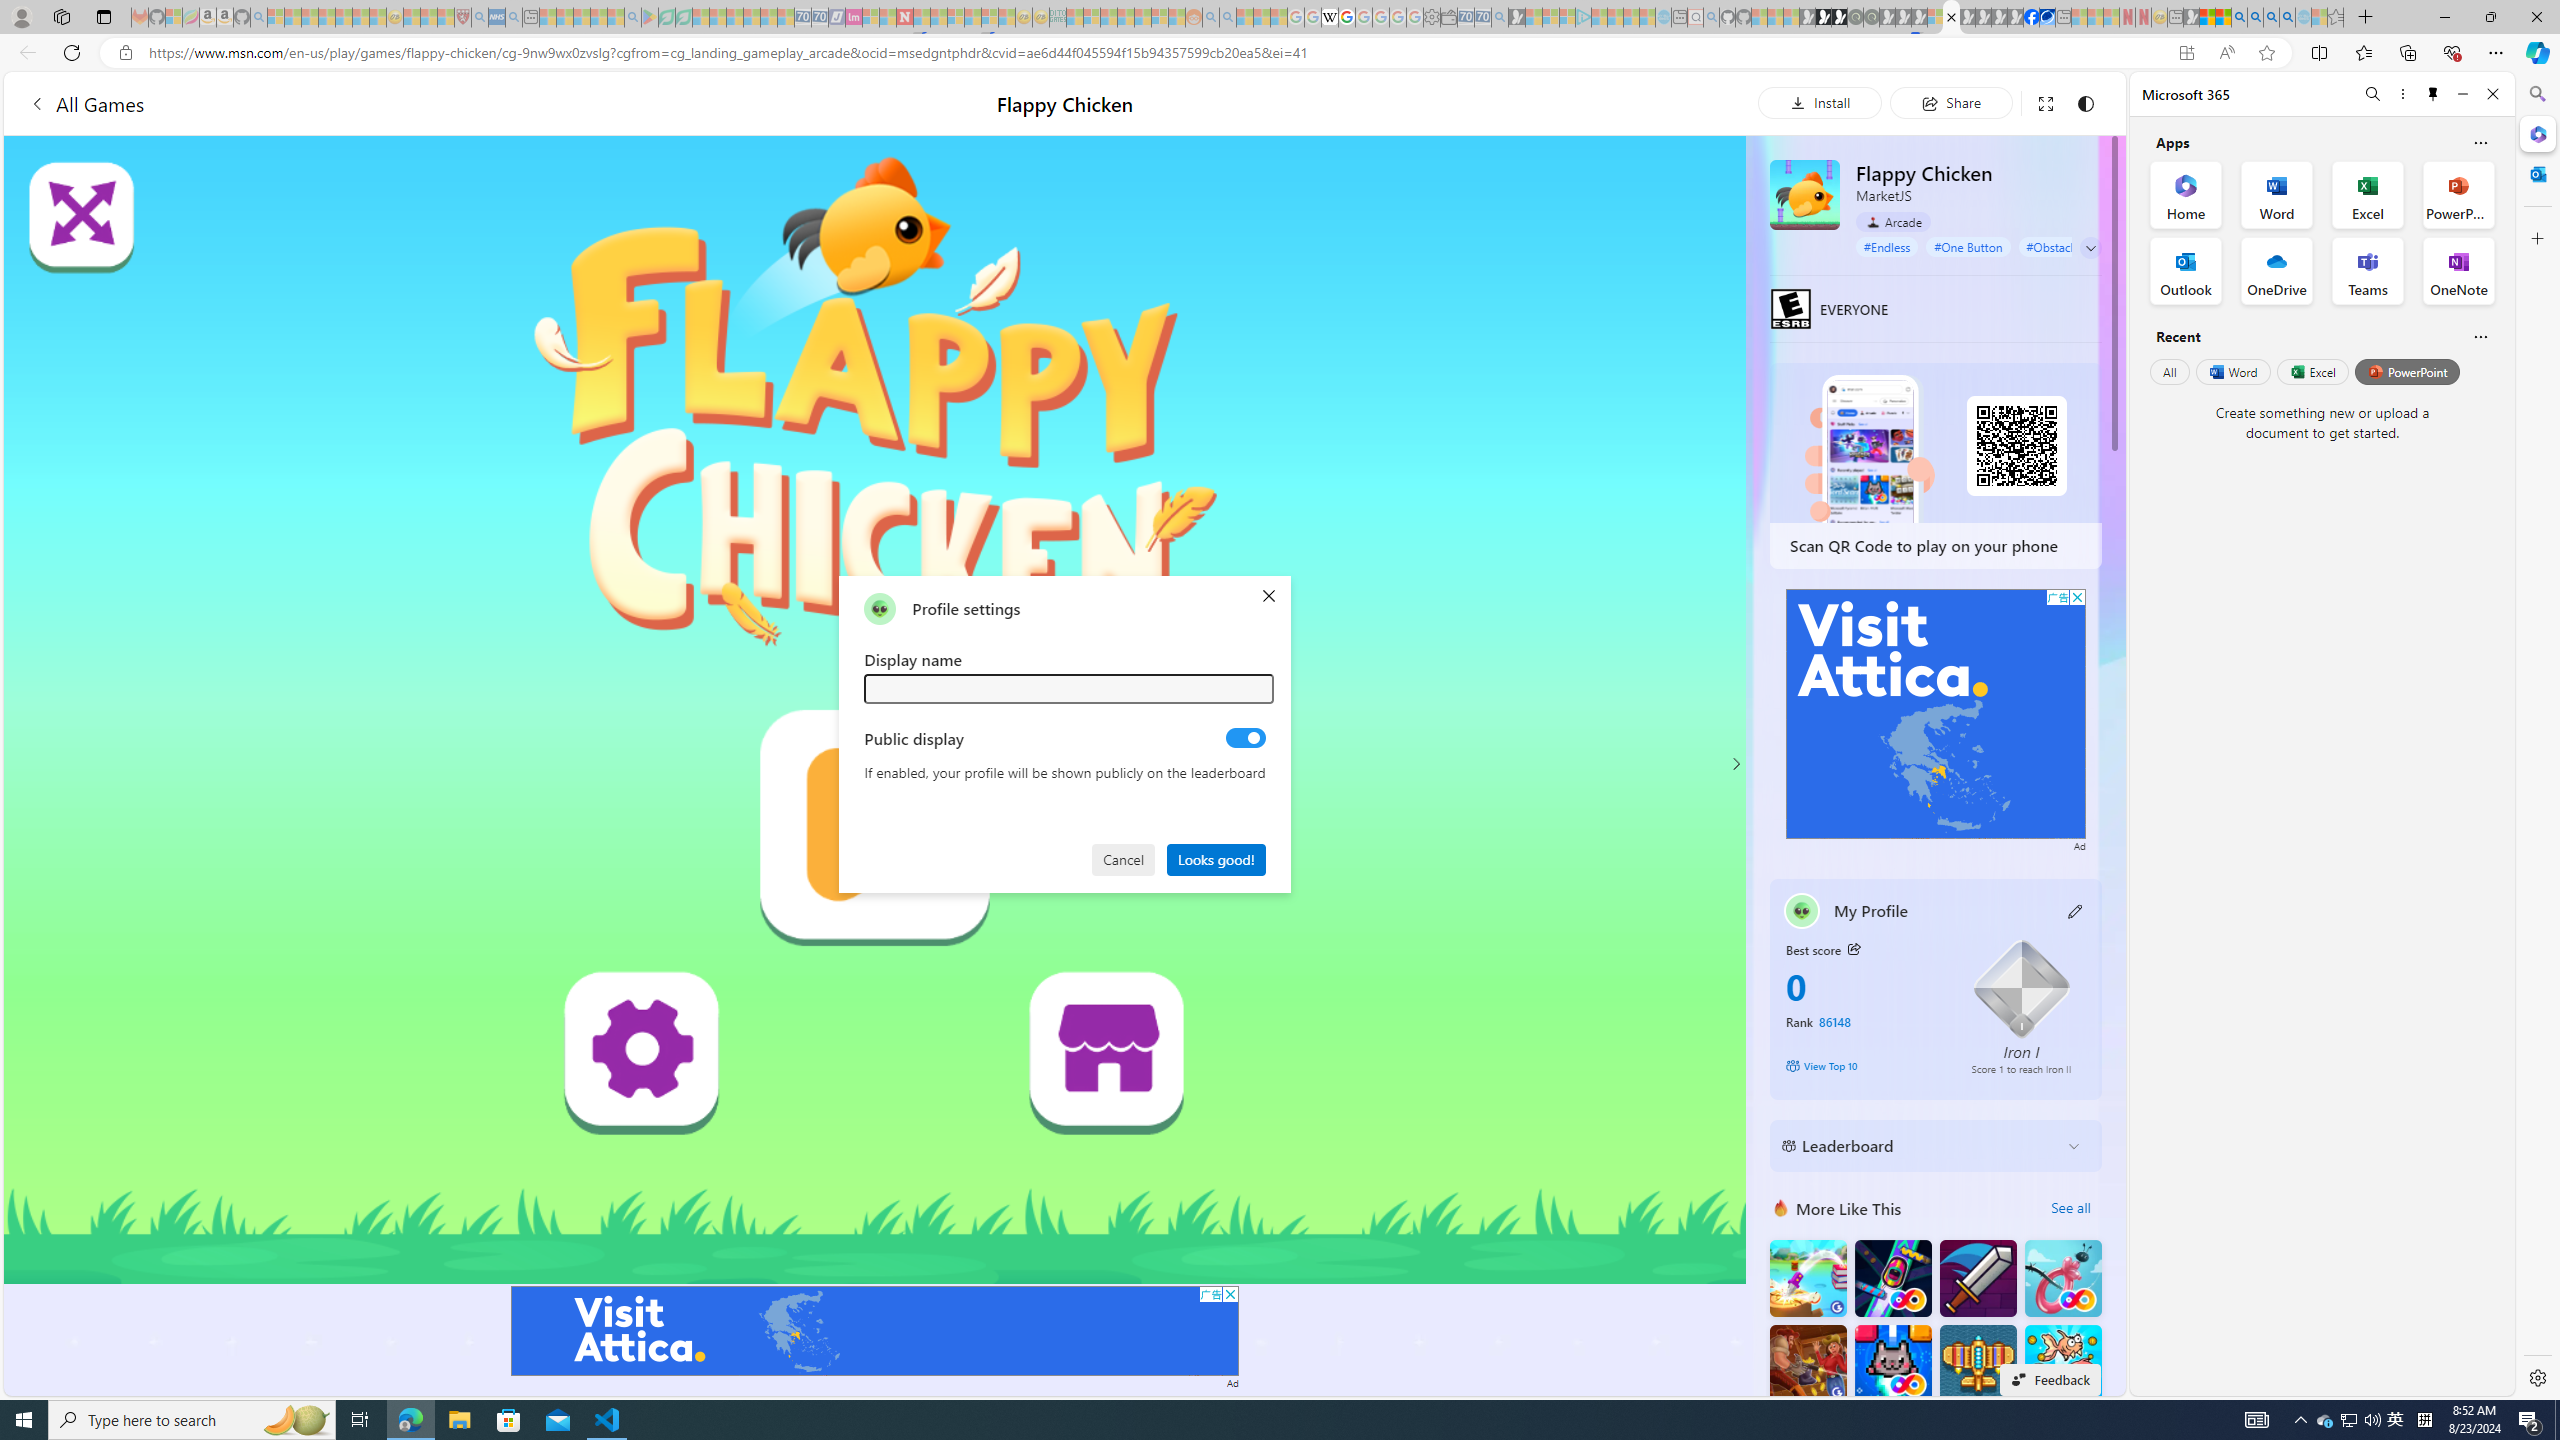 The image size is (2560, 1440). What do you see at coordinates (512, 17) in the screenshot?
I see `utah sues federal government - Search - Sleeping` at bounding box center [512, 17].